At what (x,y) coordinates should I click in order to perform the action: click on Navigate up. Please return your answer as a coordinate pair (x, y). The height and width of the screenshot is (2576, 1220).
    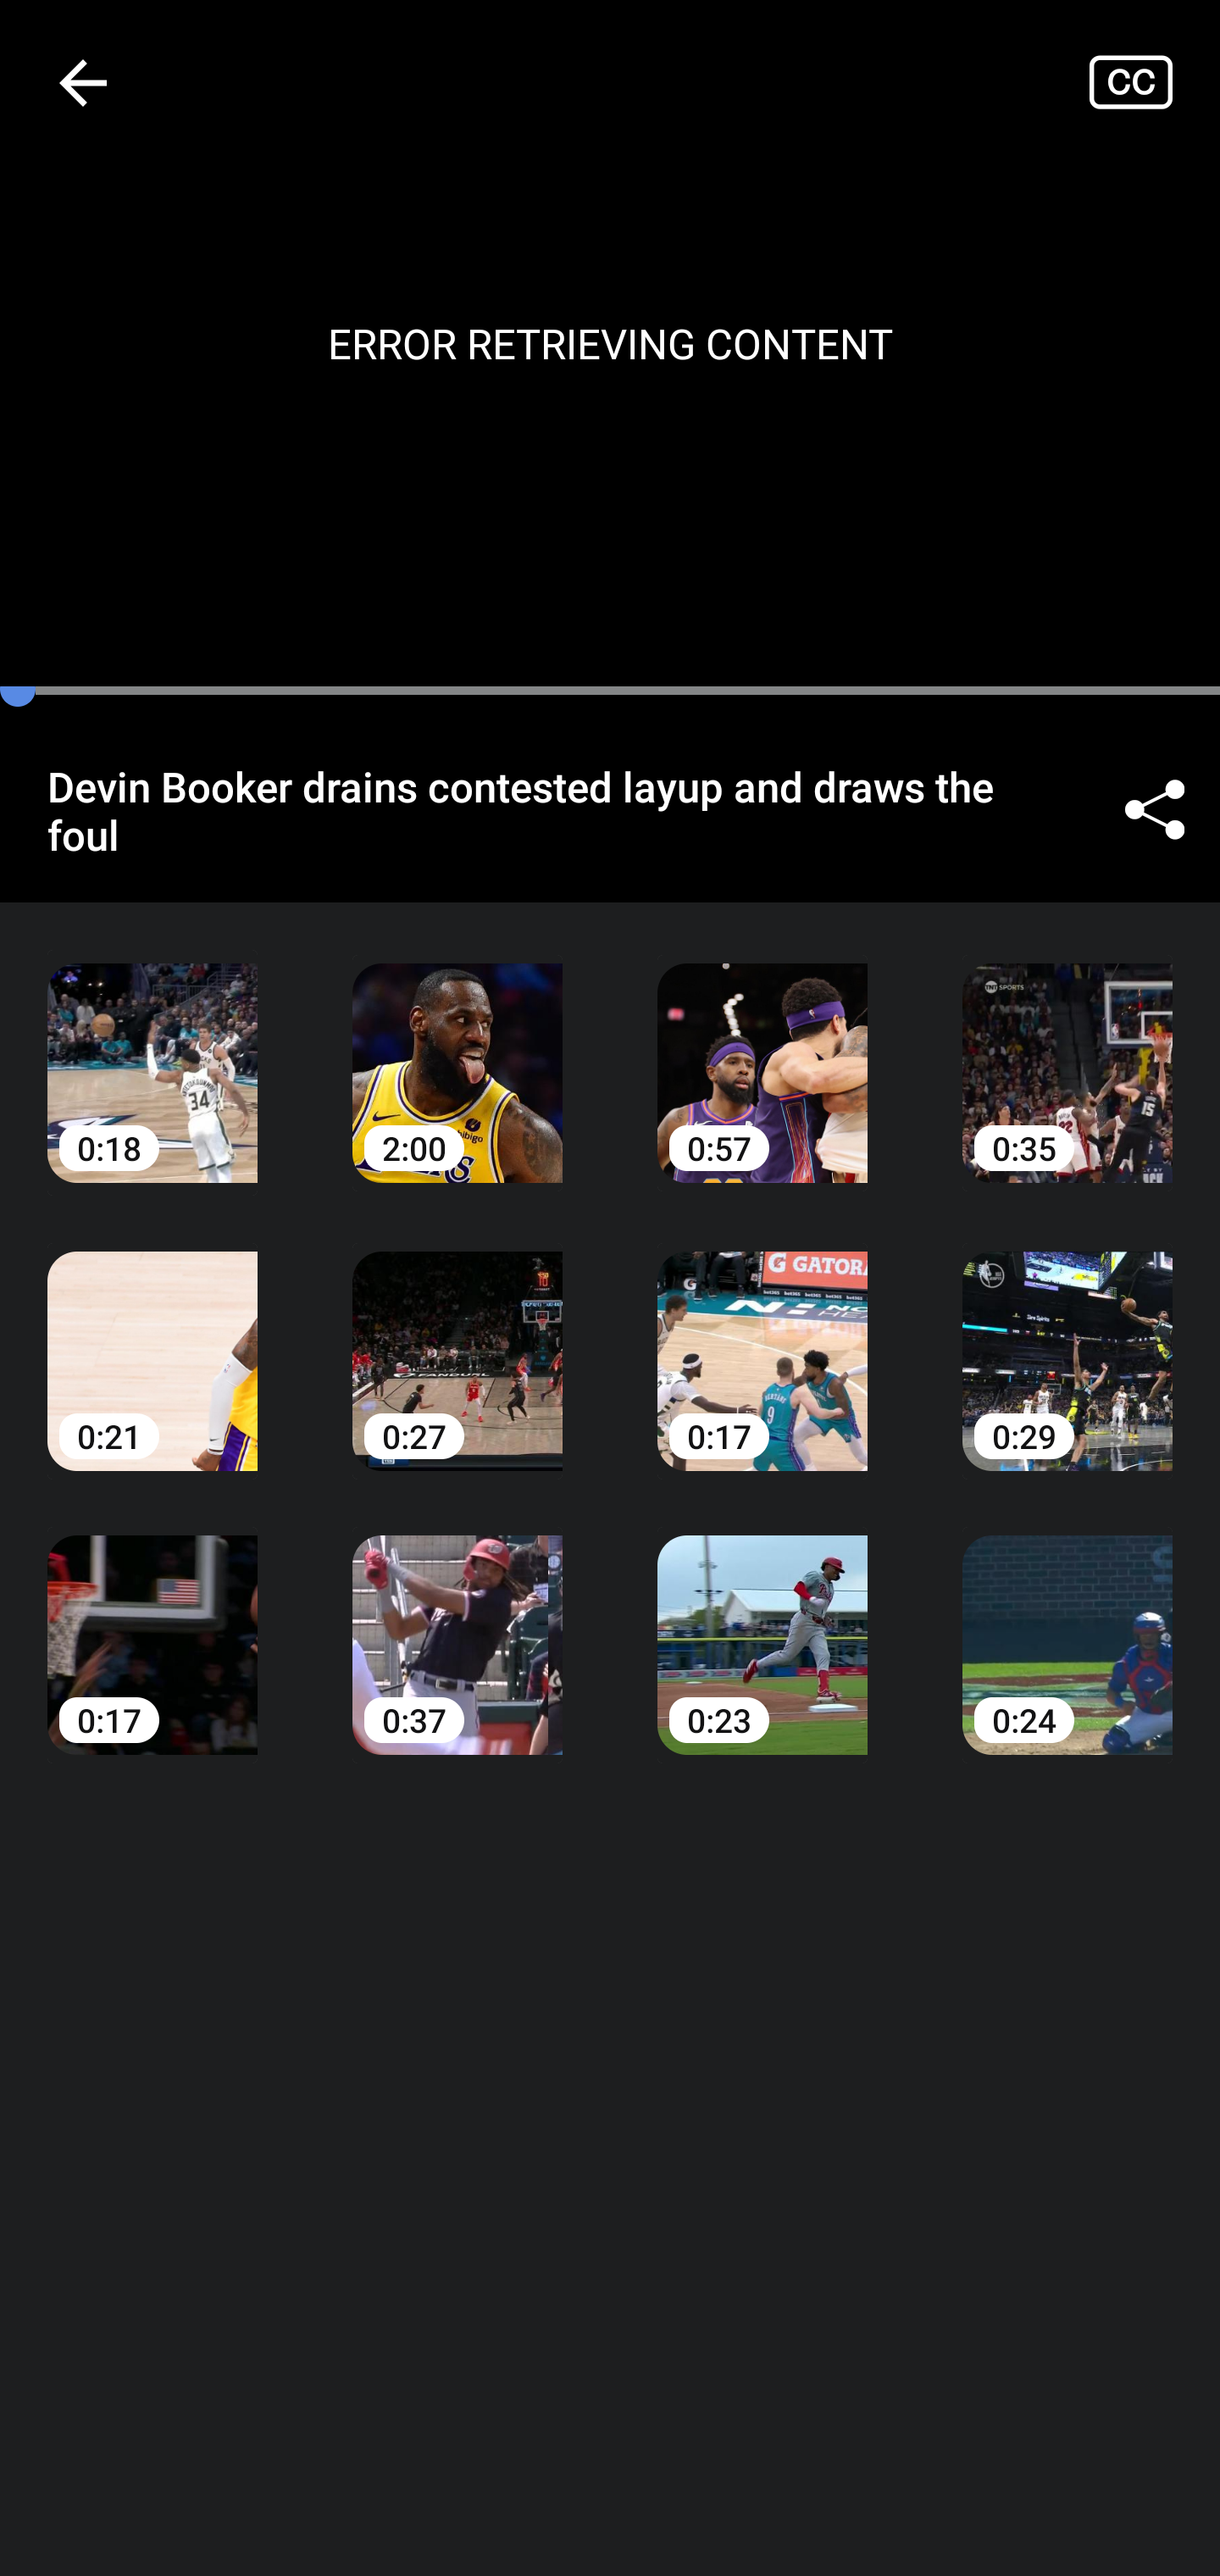
    Looking at the image, I should click on (83, 82).